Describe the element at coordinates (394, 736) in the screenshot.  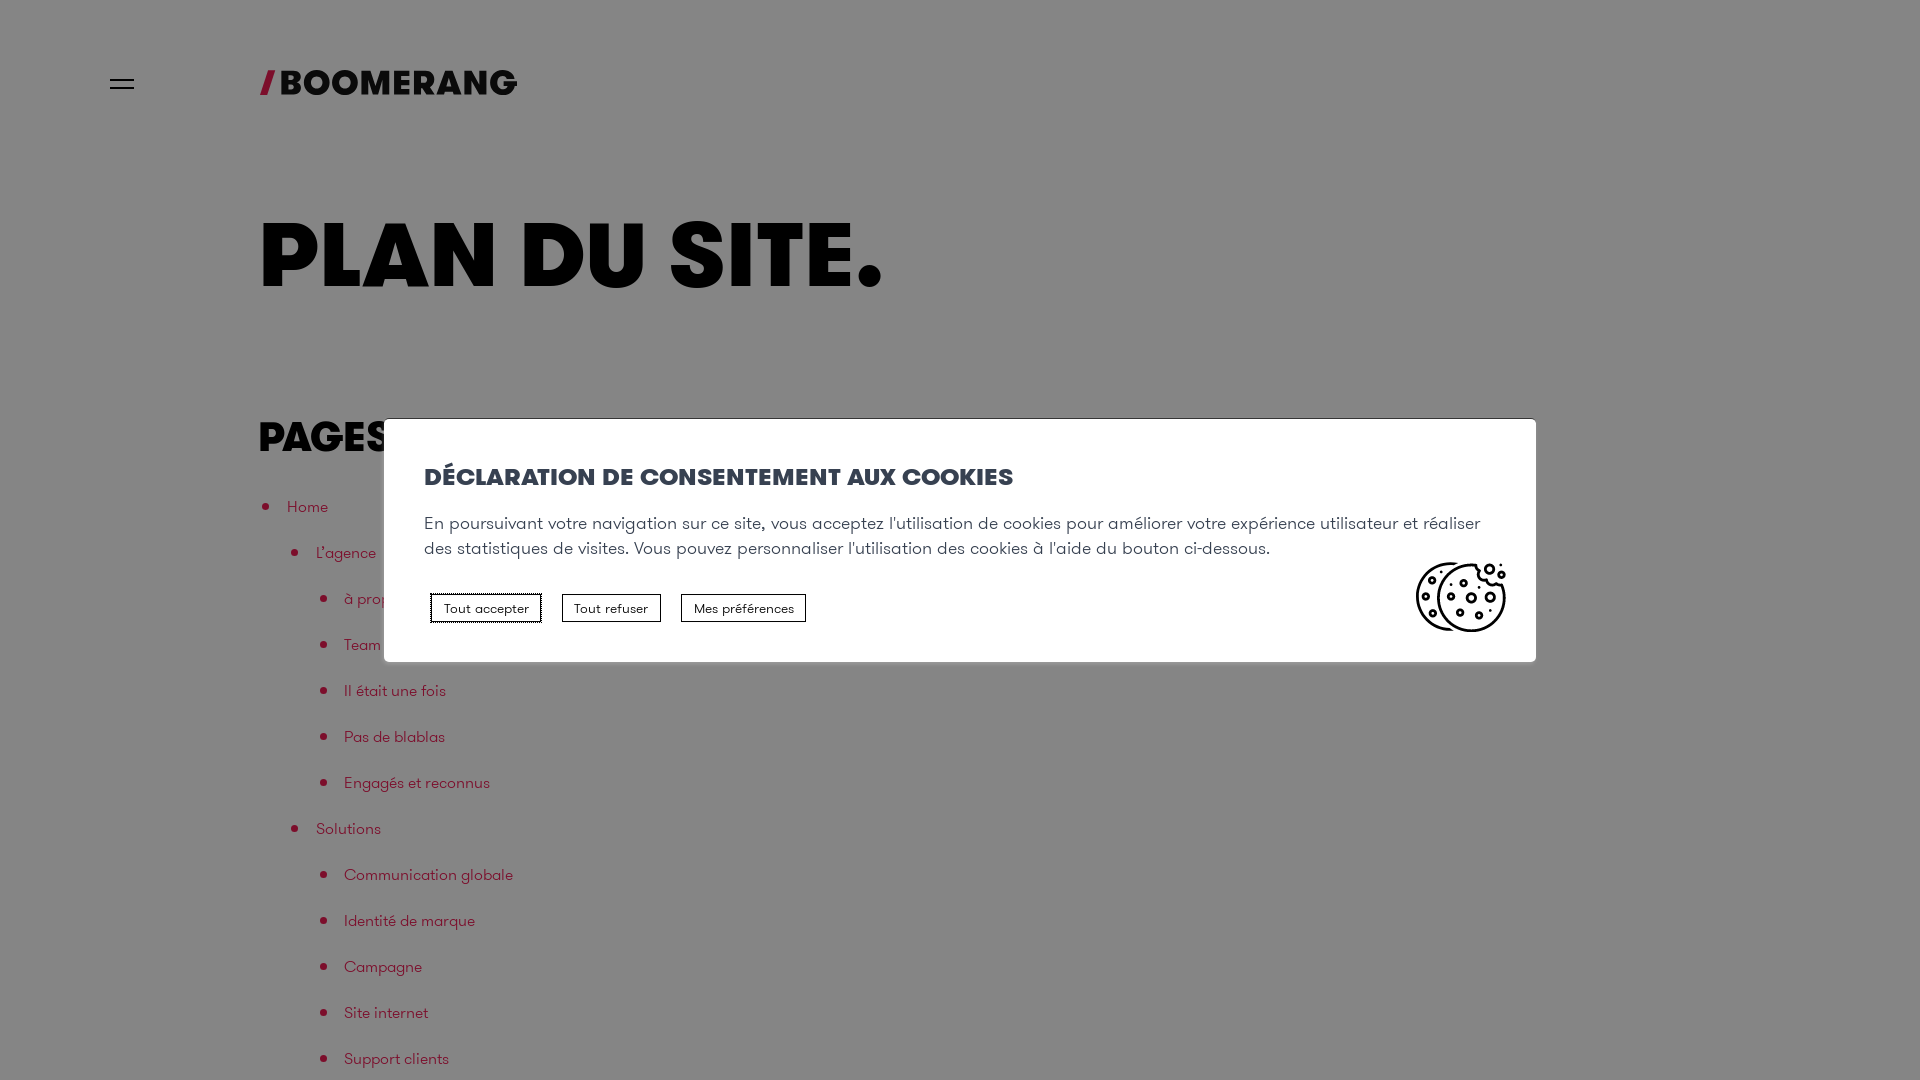
I see `Pas de blablas` at that location.